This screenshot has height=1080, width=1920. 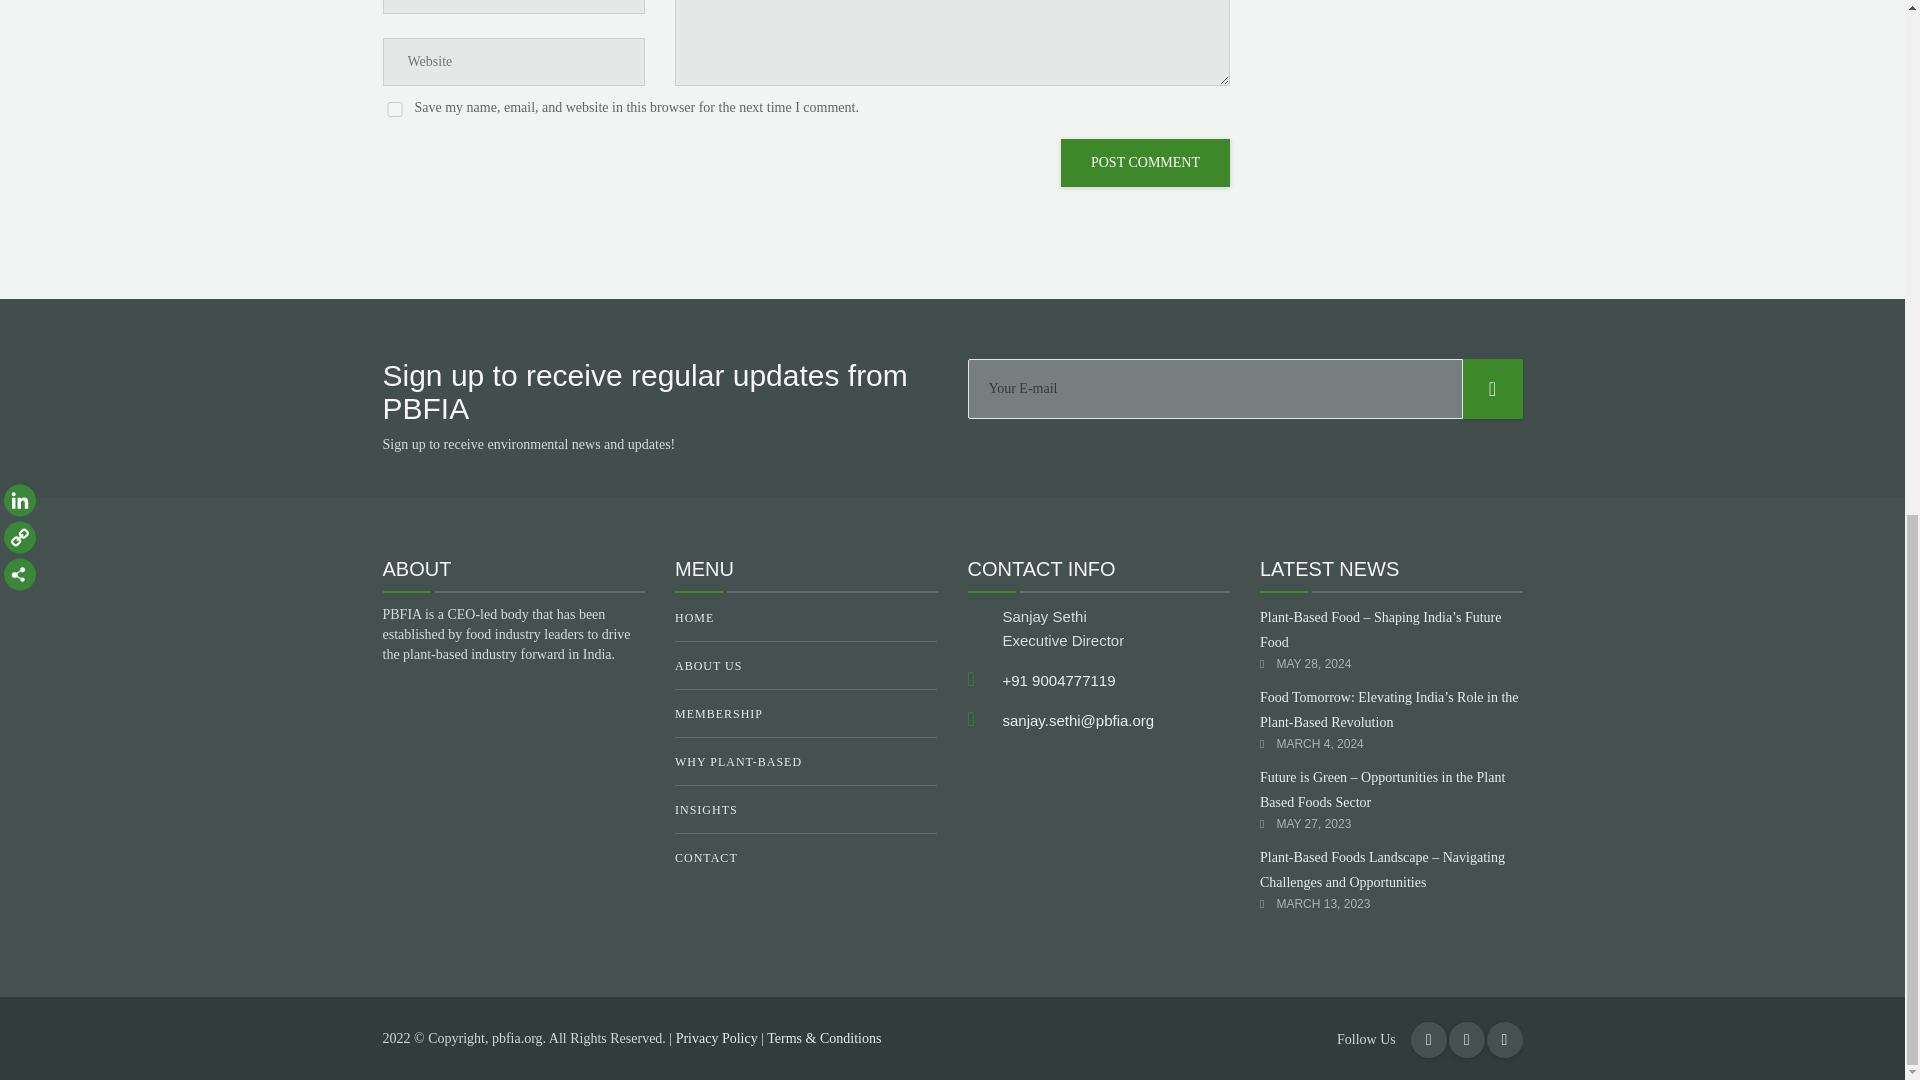 I want to click on INSIGHTS, so click(x=806, y=810).